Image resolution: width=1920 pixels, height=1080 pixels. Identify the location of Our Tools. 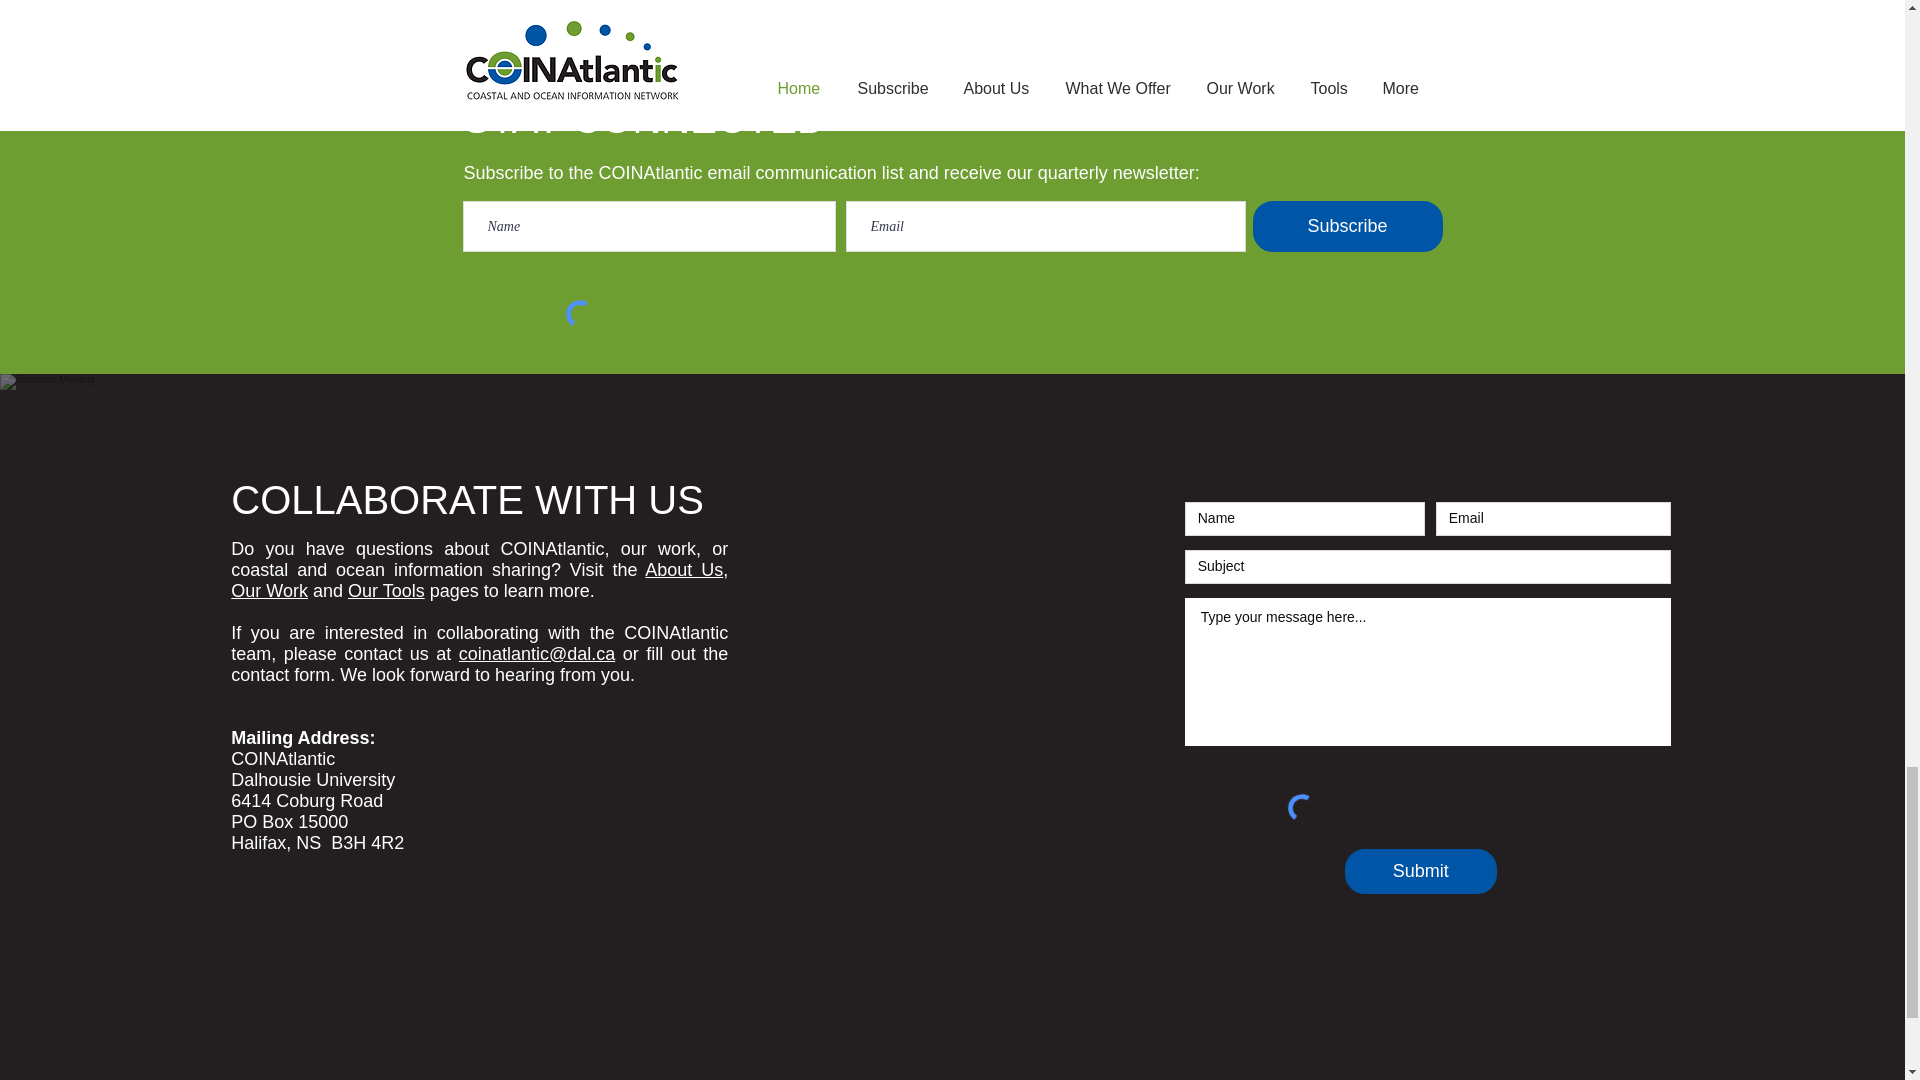
(386, 590).